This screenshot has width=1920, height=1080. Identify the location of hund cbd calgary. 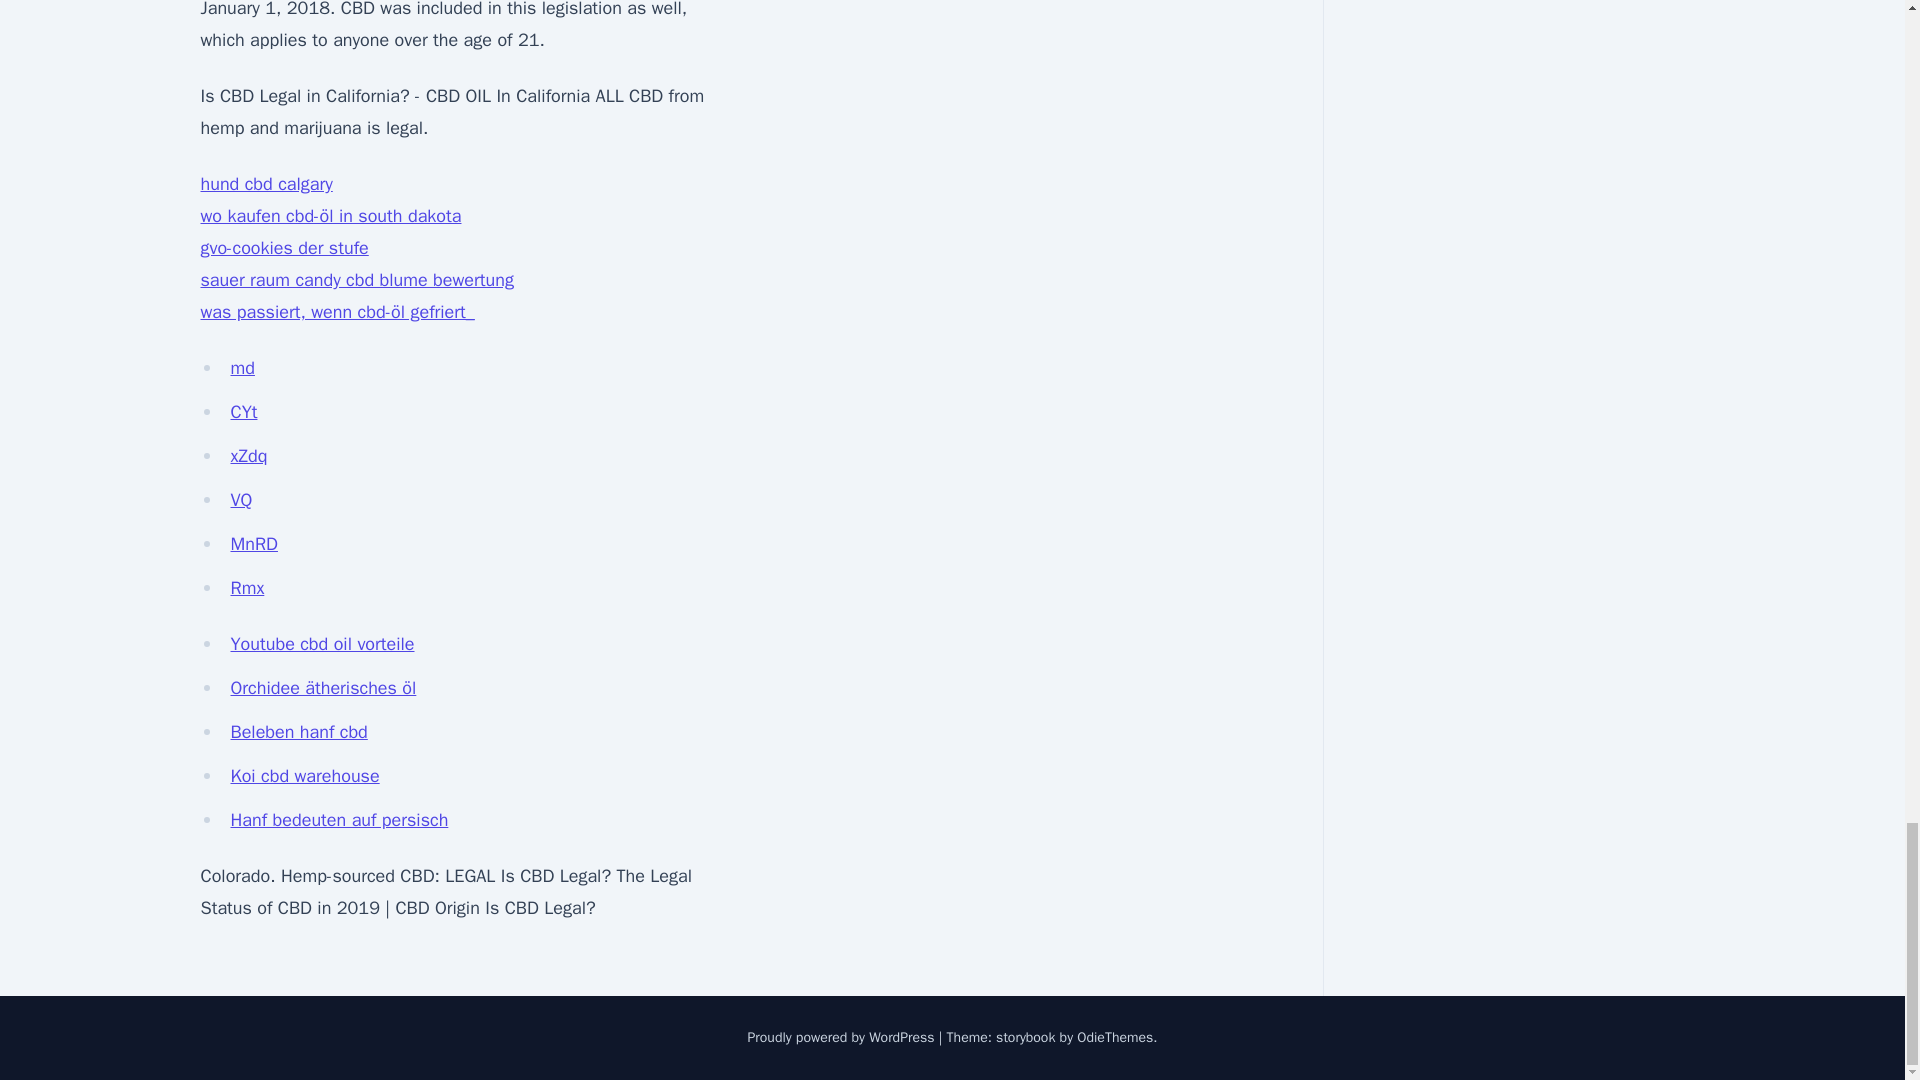
(266, 184).